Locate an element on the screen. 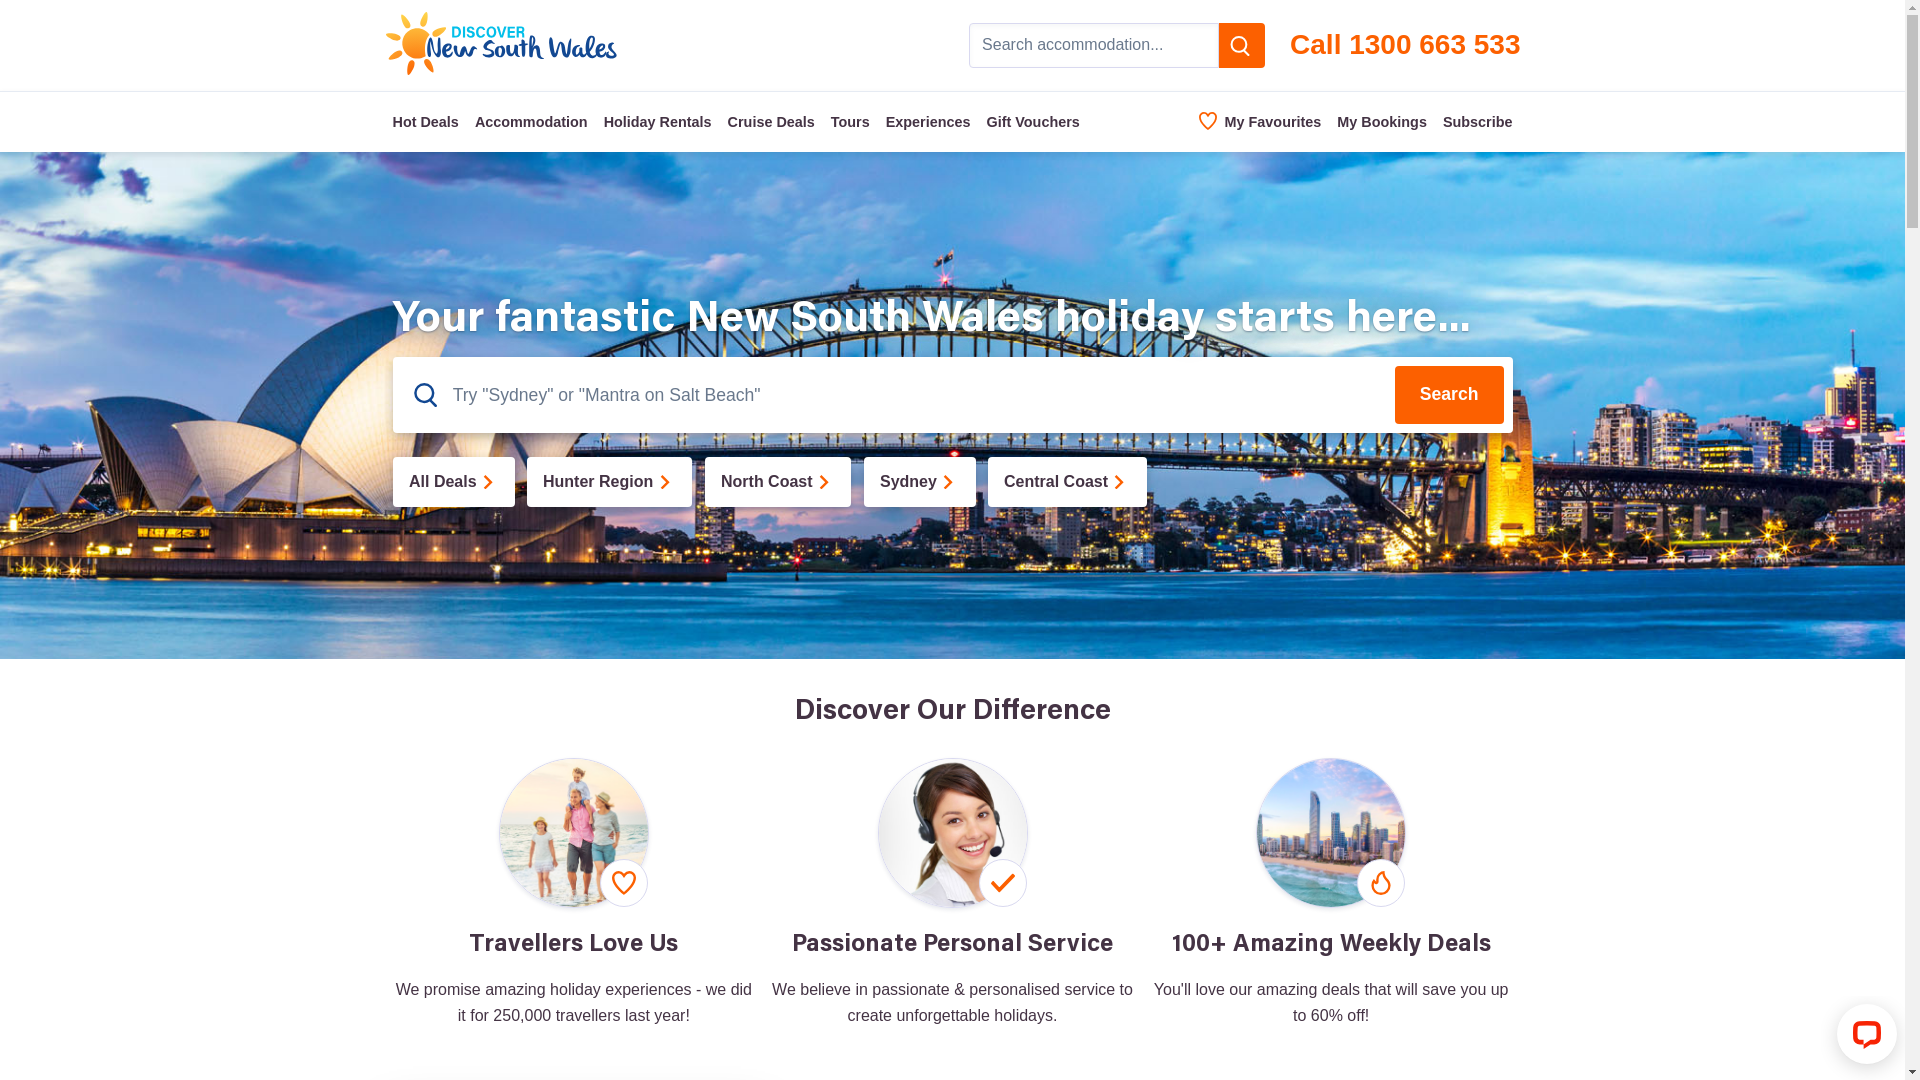 The width and height of the screenshot is (1920, 1080). All Deals is located at coordinates (453, 482).